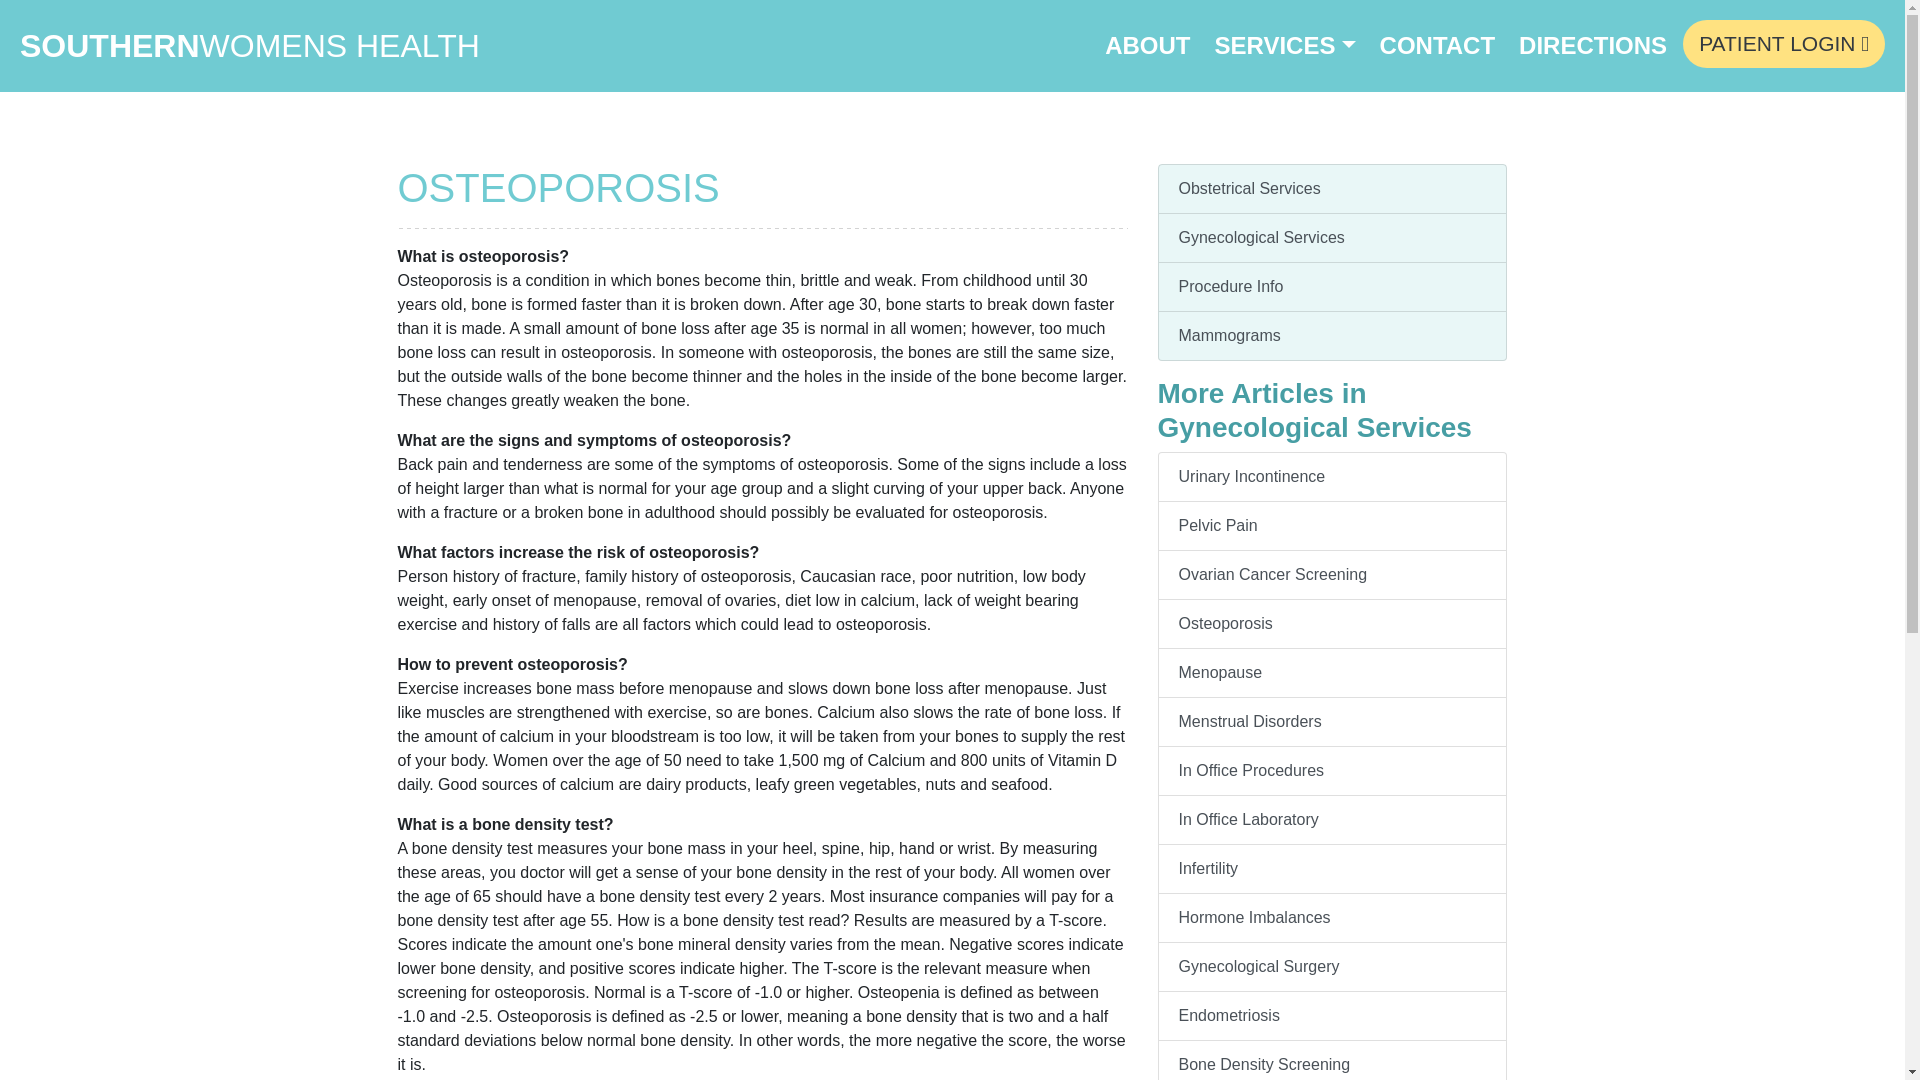  What do you see at coordinates (1332, 673) in the screenshot?
I see `Menopause` at bounding box center [1332, 673].